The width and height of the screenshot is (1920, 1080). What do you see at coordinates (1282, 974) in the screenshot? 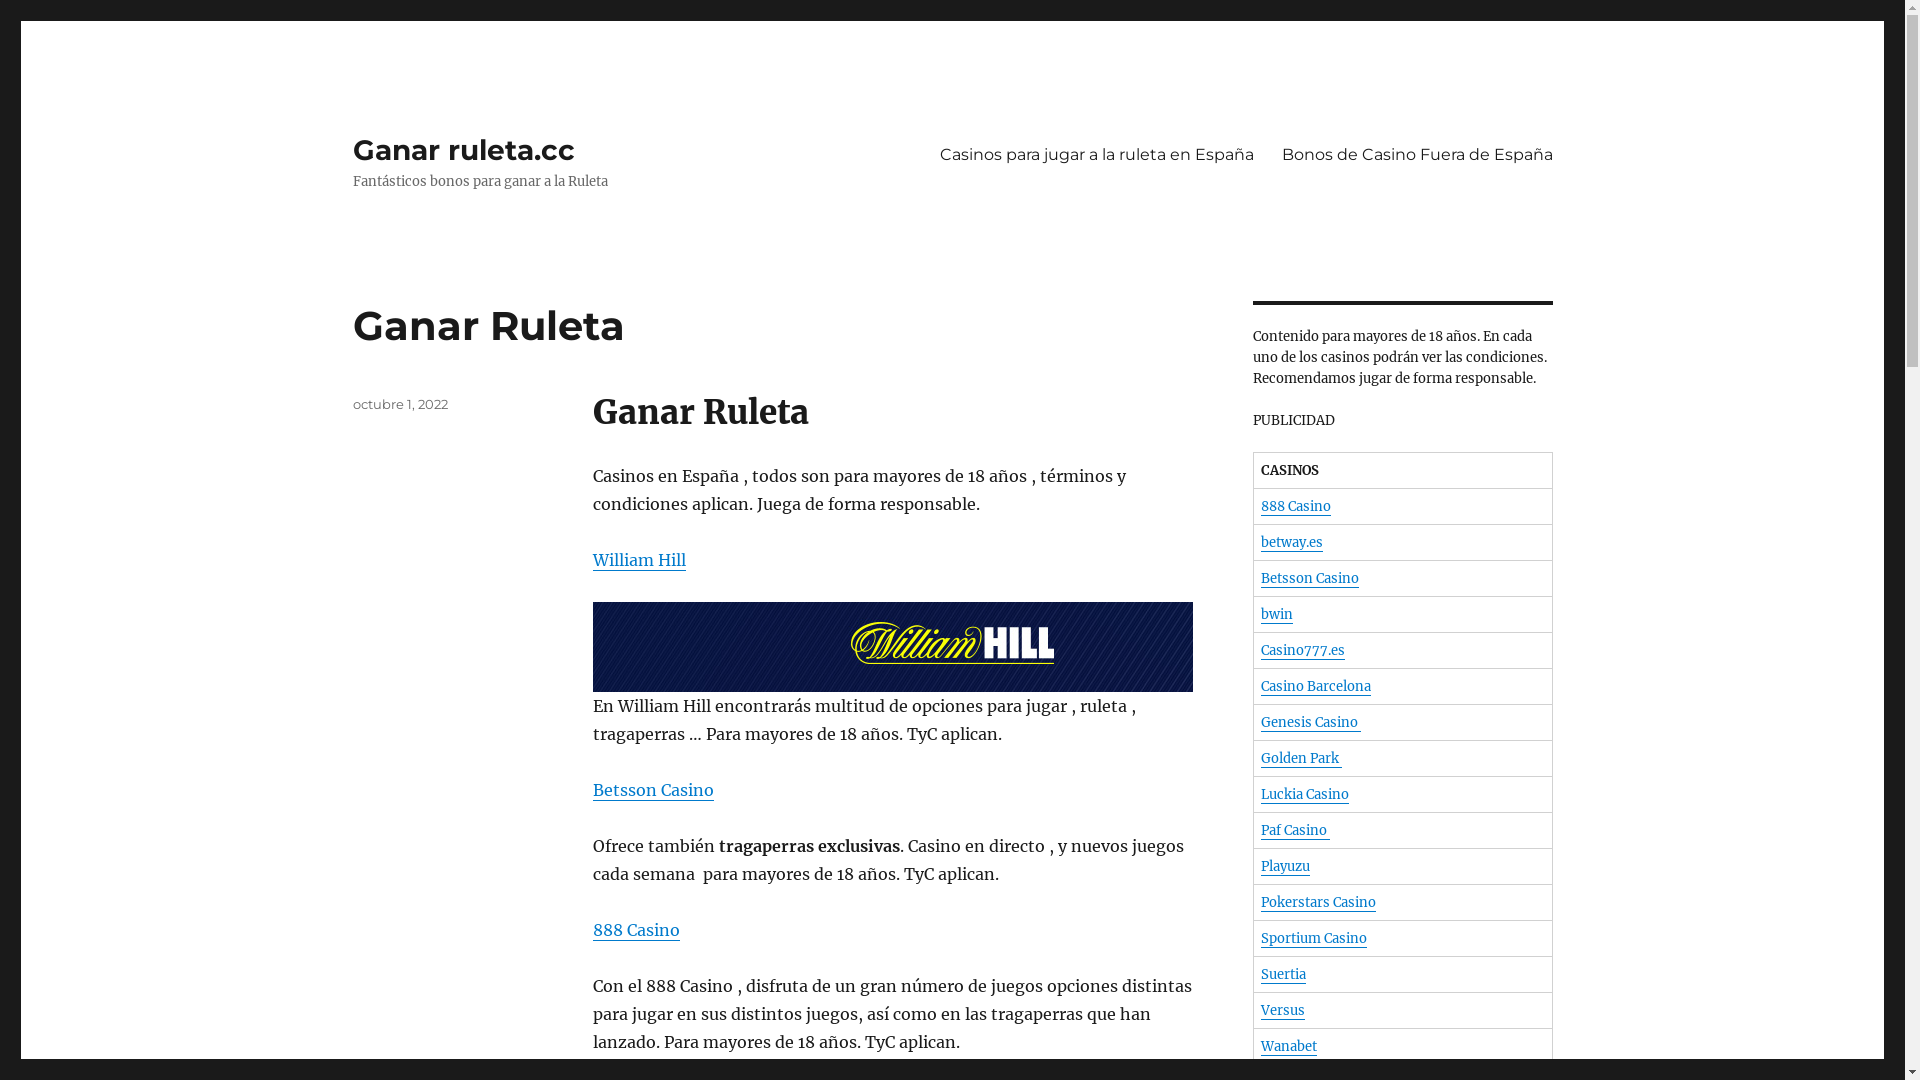
I see `Suertia` at bounding box center [1282, 974].